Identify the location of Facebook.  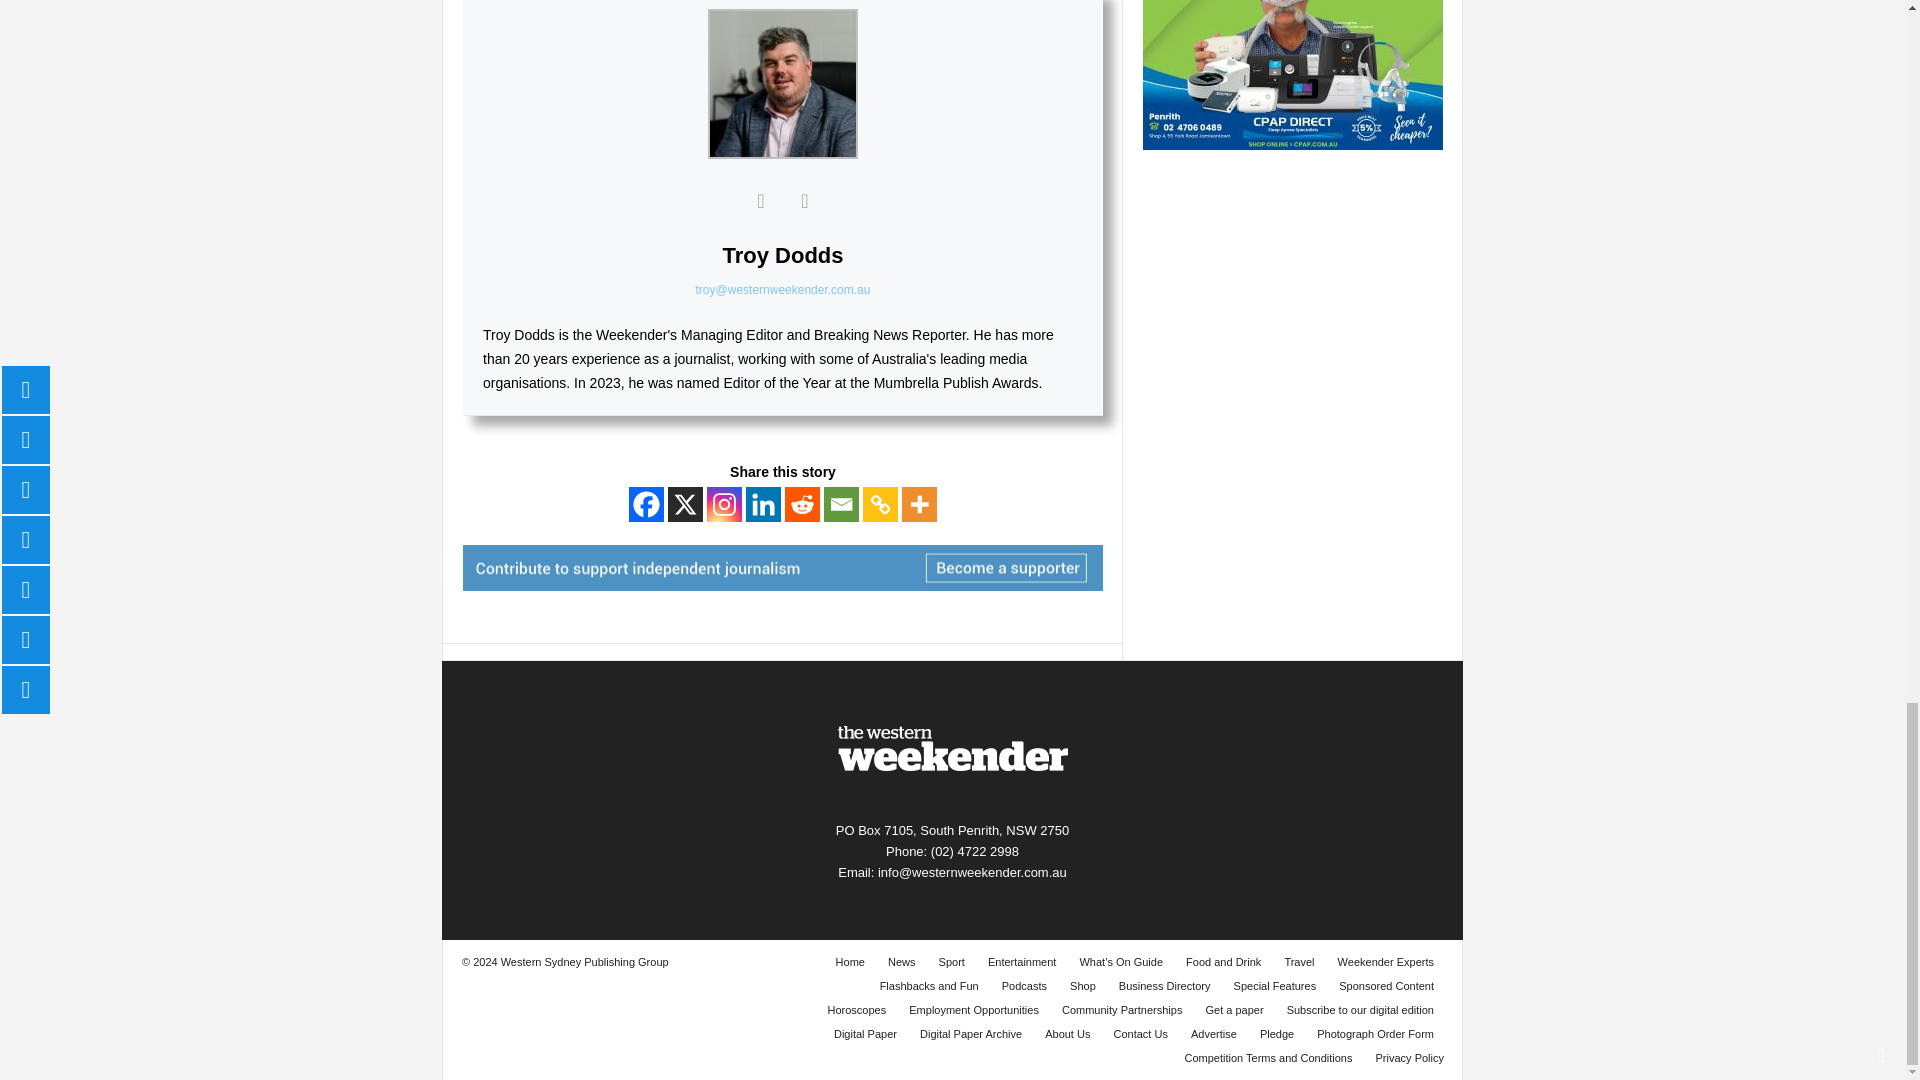
(646, 504).